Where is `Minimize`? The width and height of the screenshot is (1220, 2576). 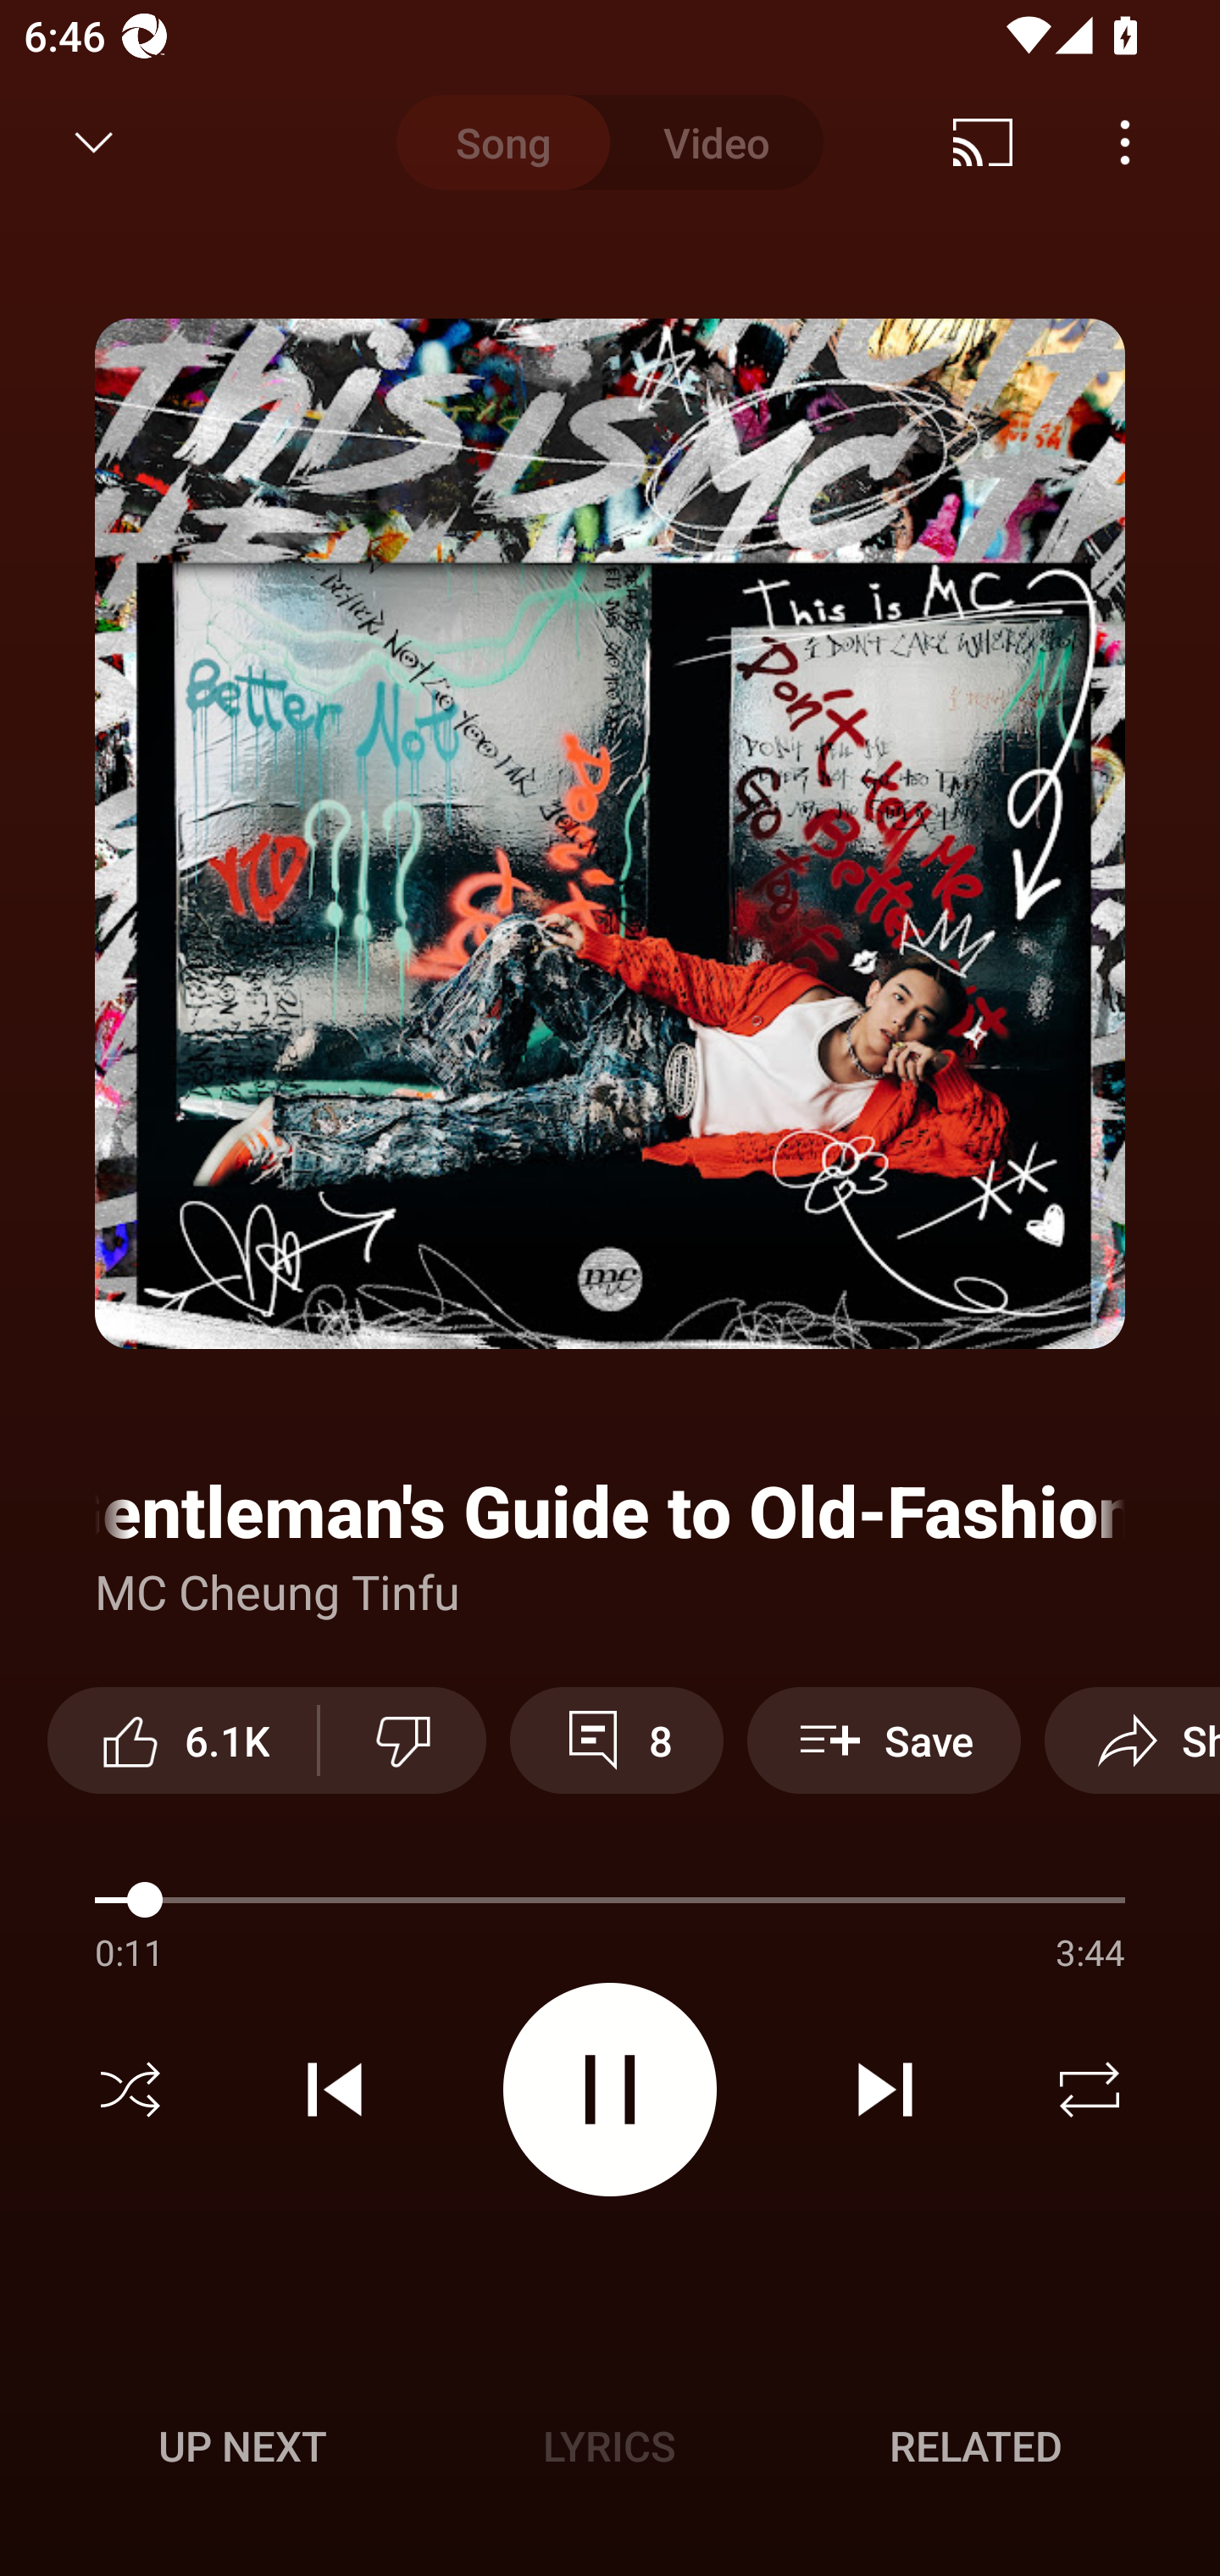 Minimize is located at coordinates (94, 142).